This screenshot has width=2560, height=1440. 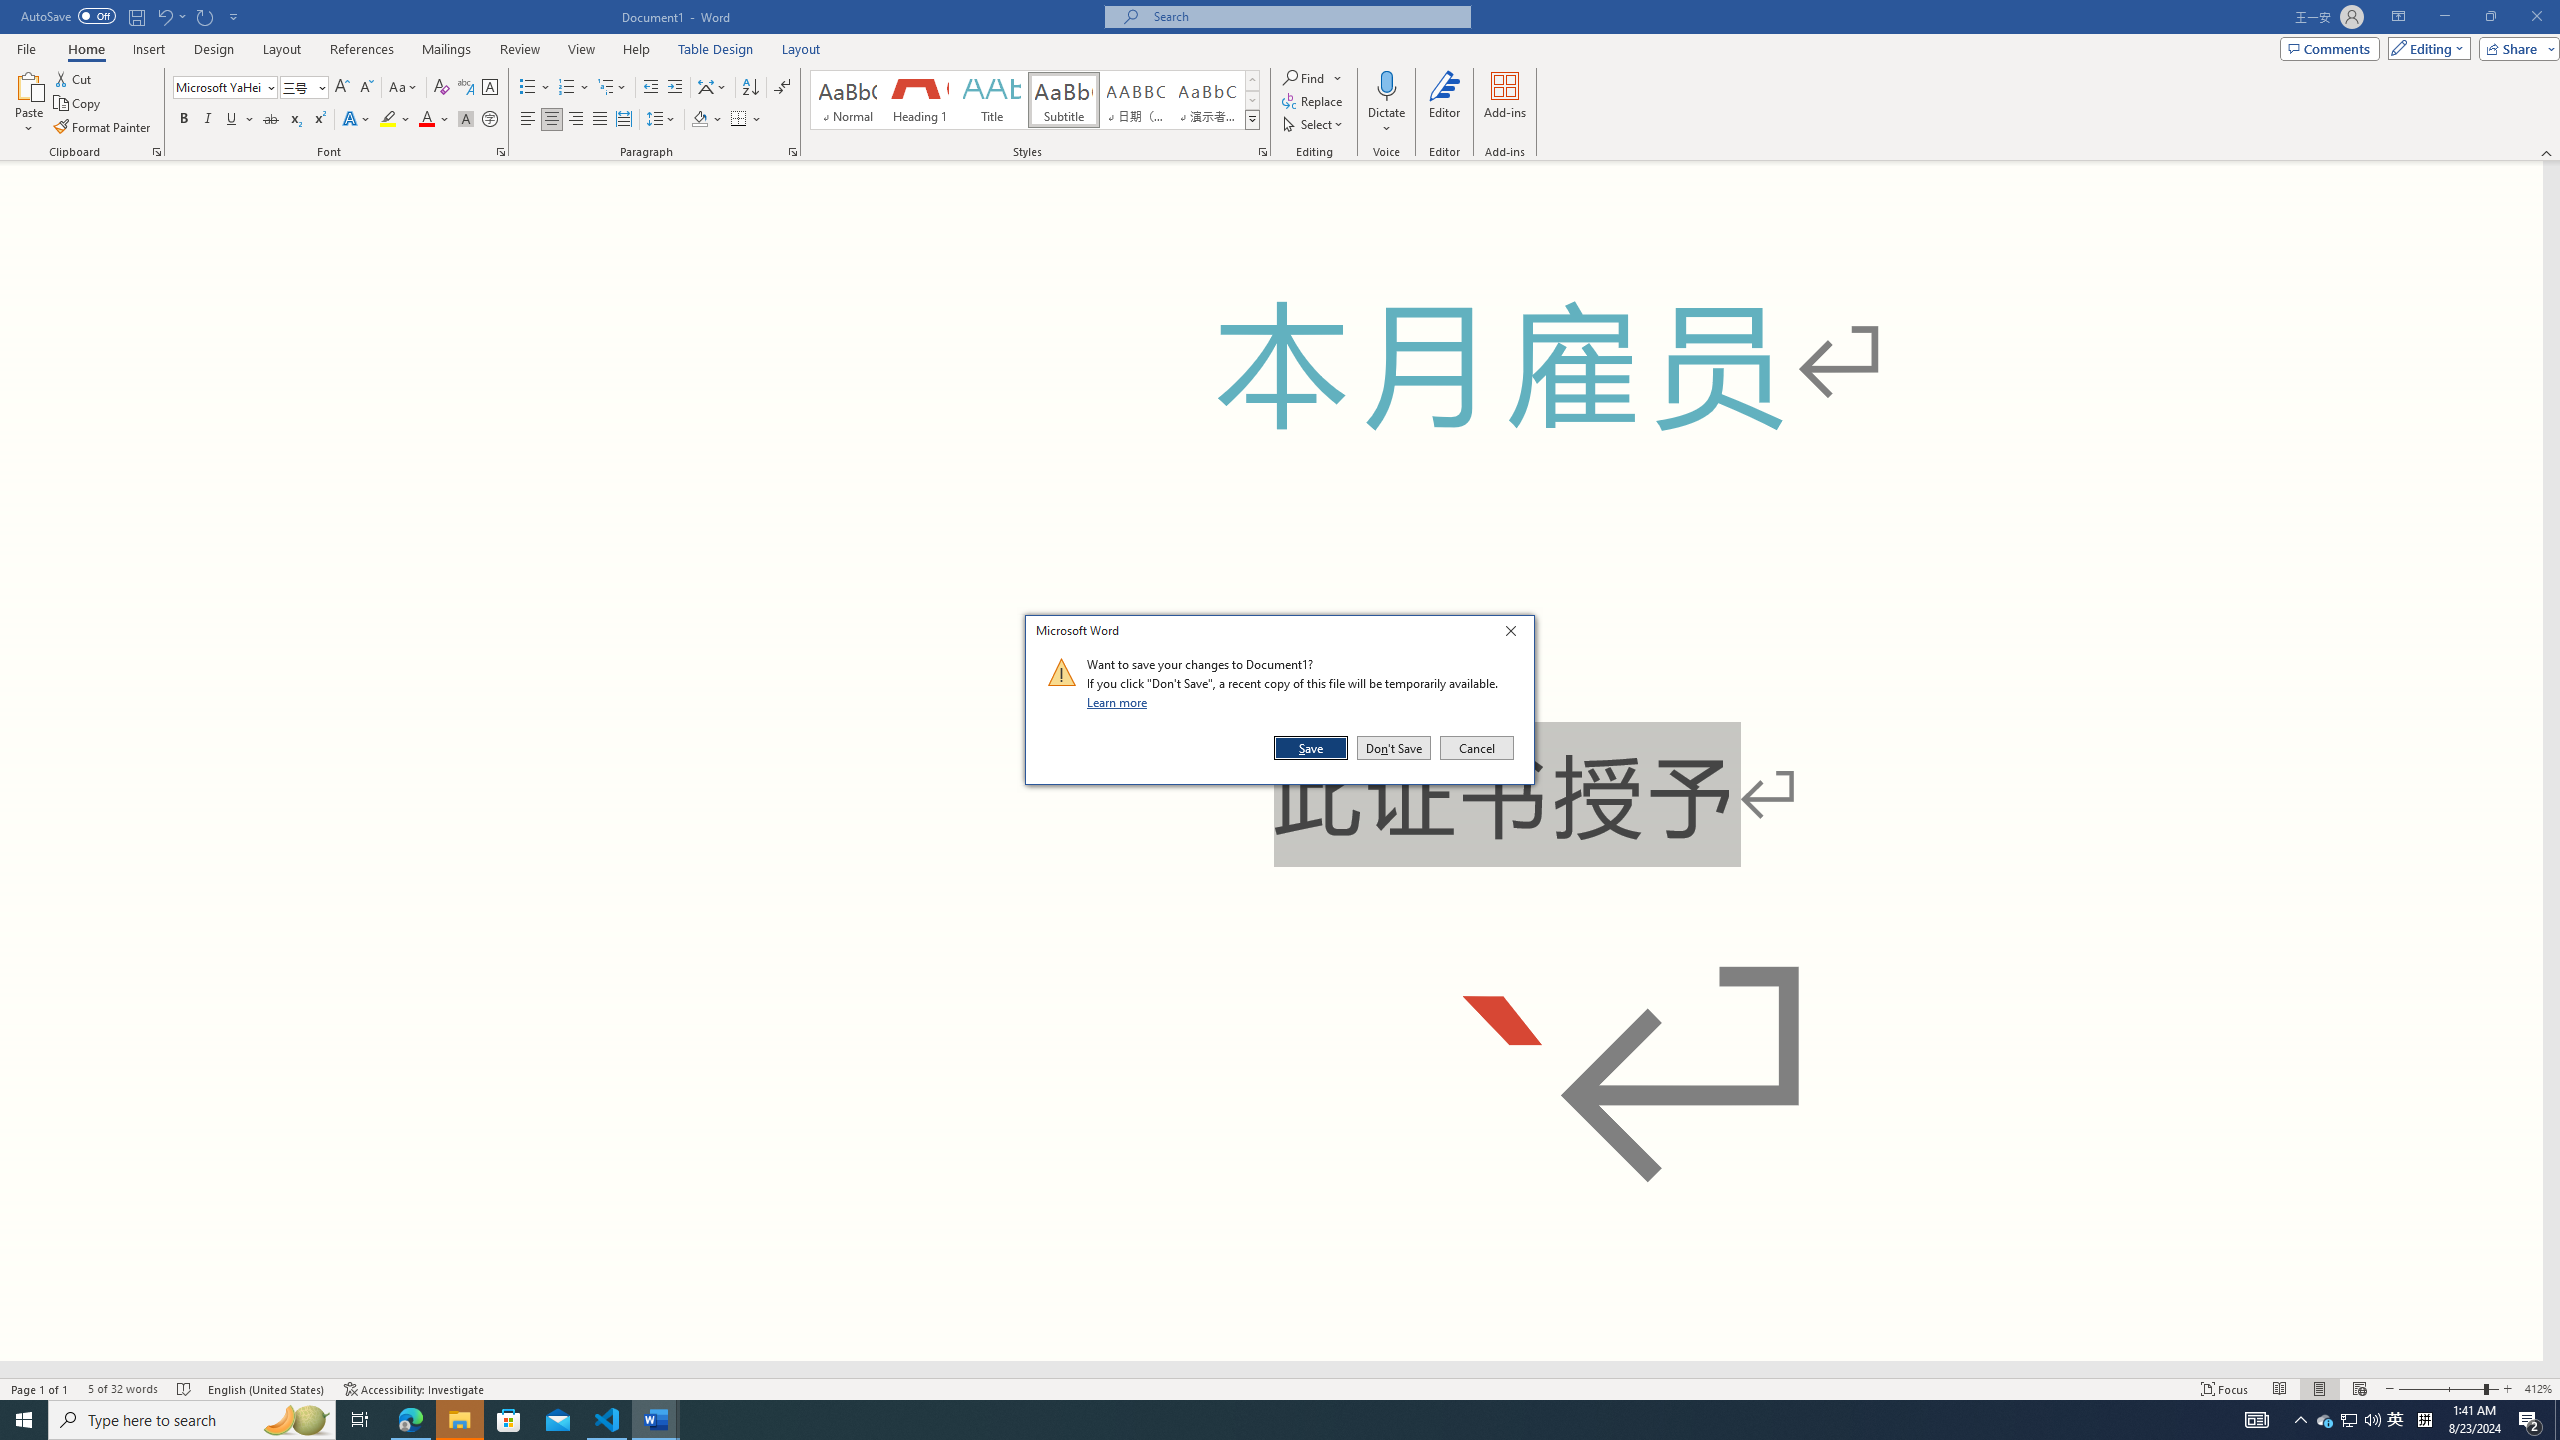 I want to click on Word Count 5 of 32 words, so click(x=122, y=1389).